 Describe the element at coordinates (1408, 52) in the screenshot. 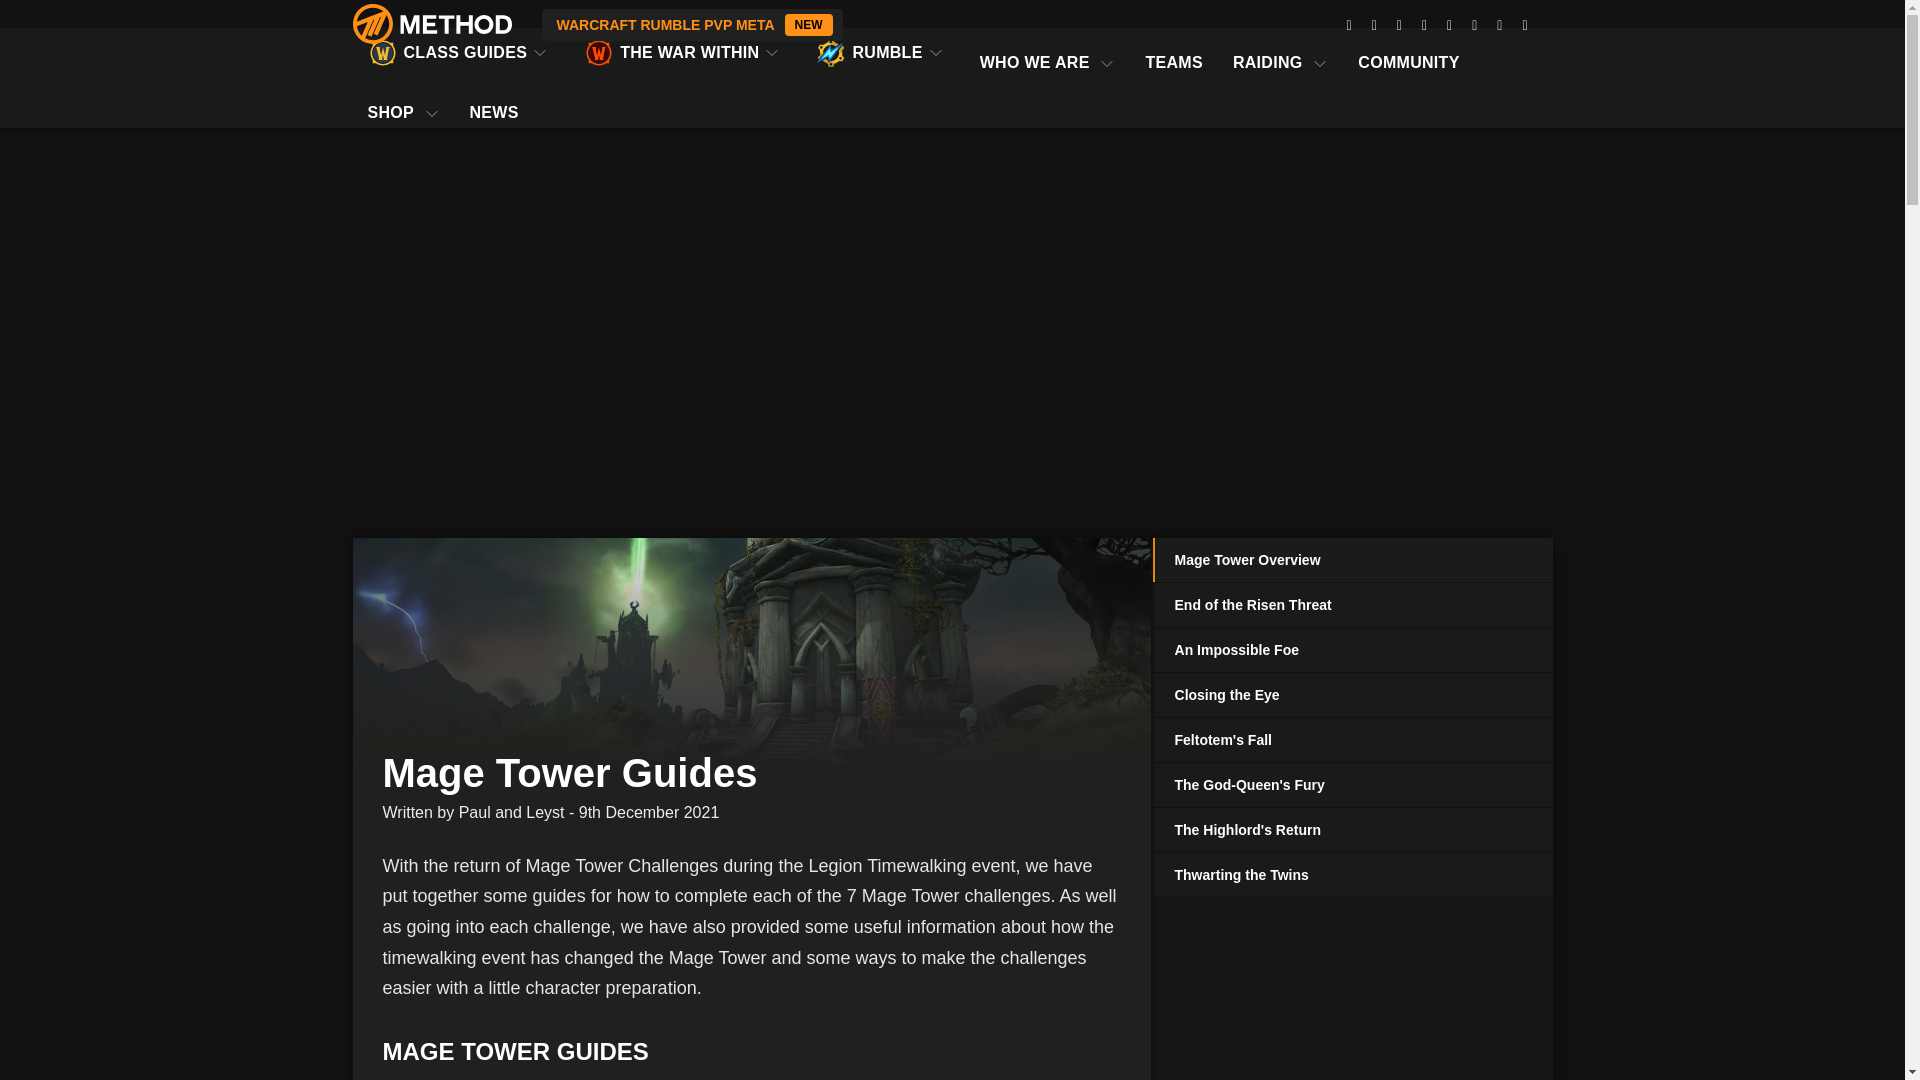

I see `CLASS GUIDES` at that location.